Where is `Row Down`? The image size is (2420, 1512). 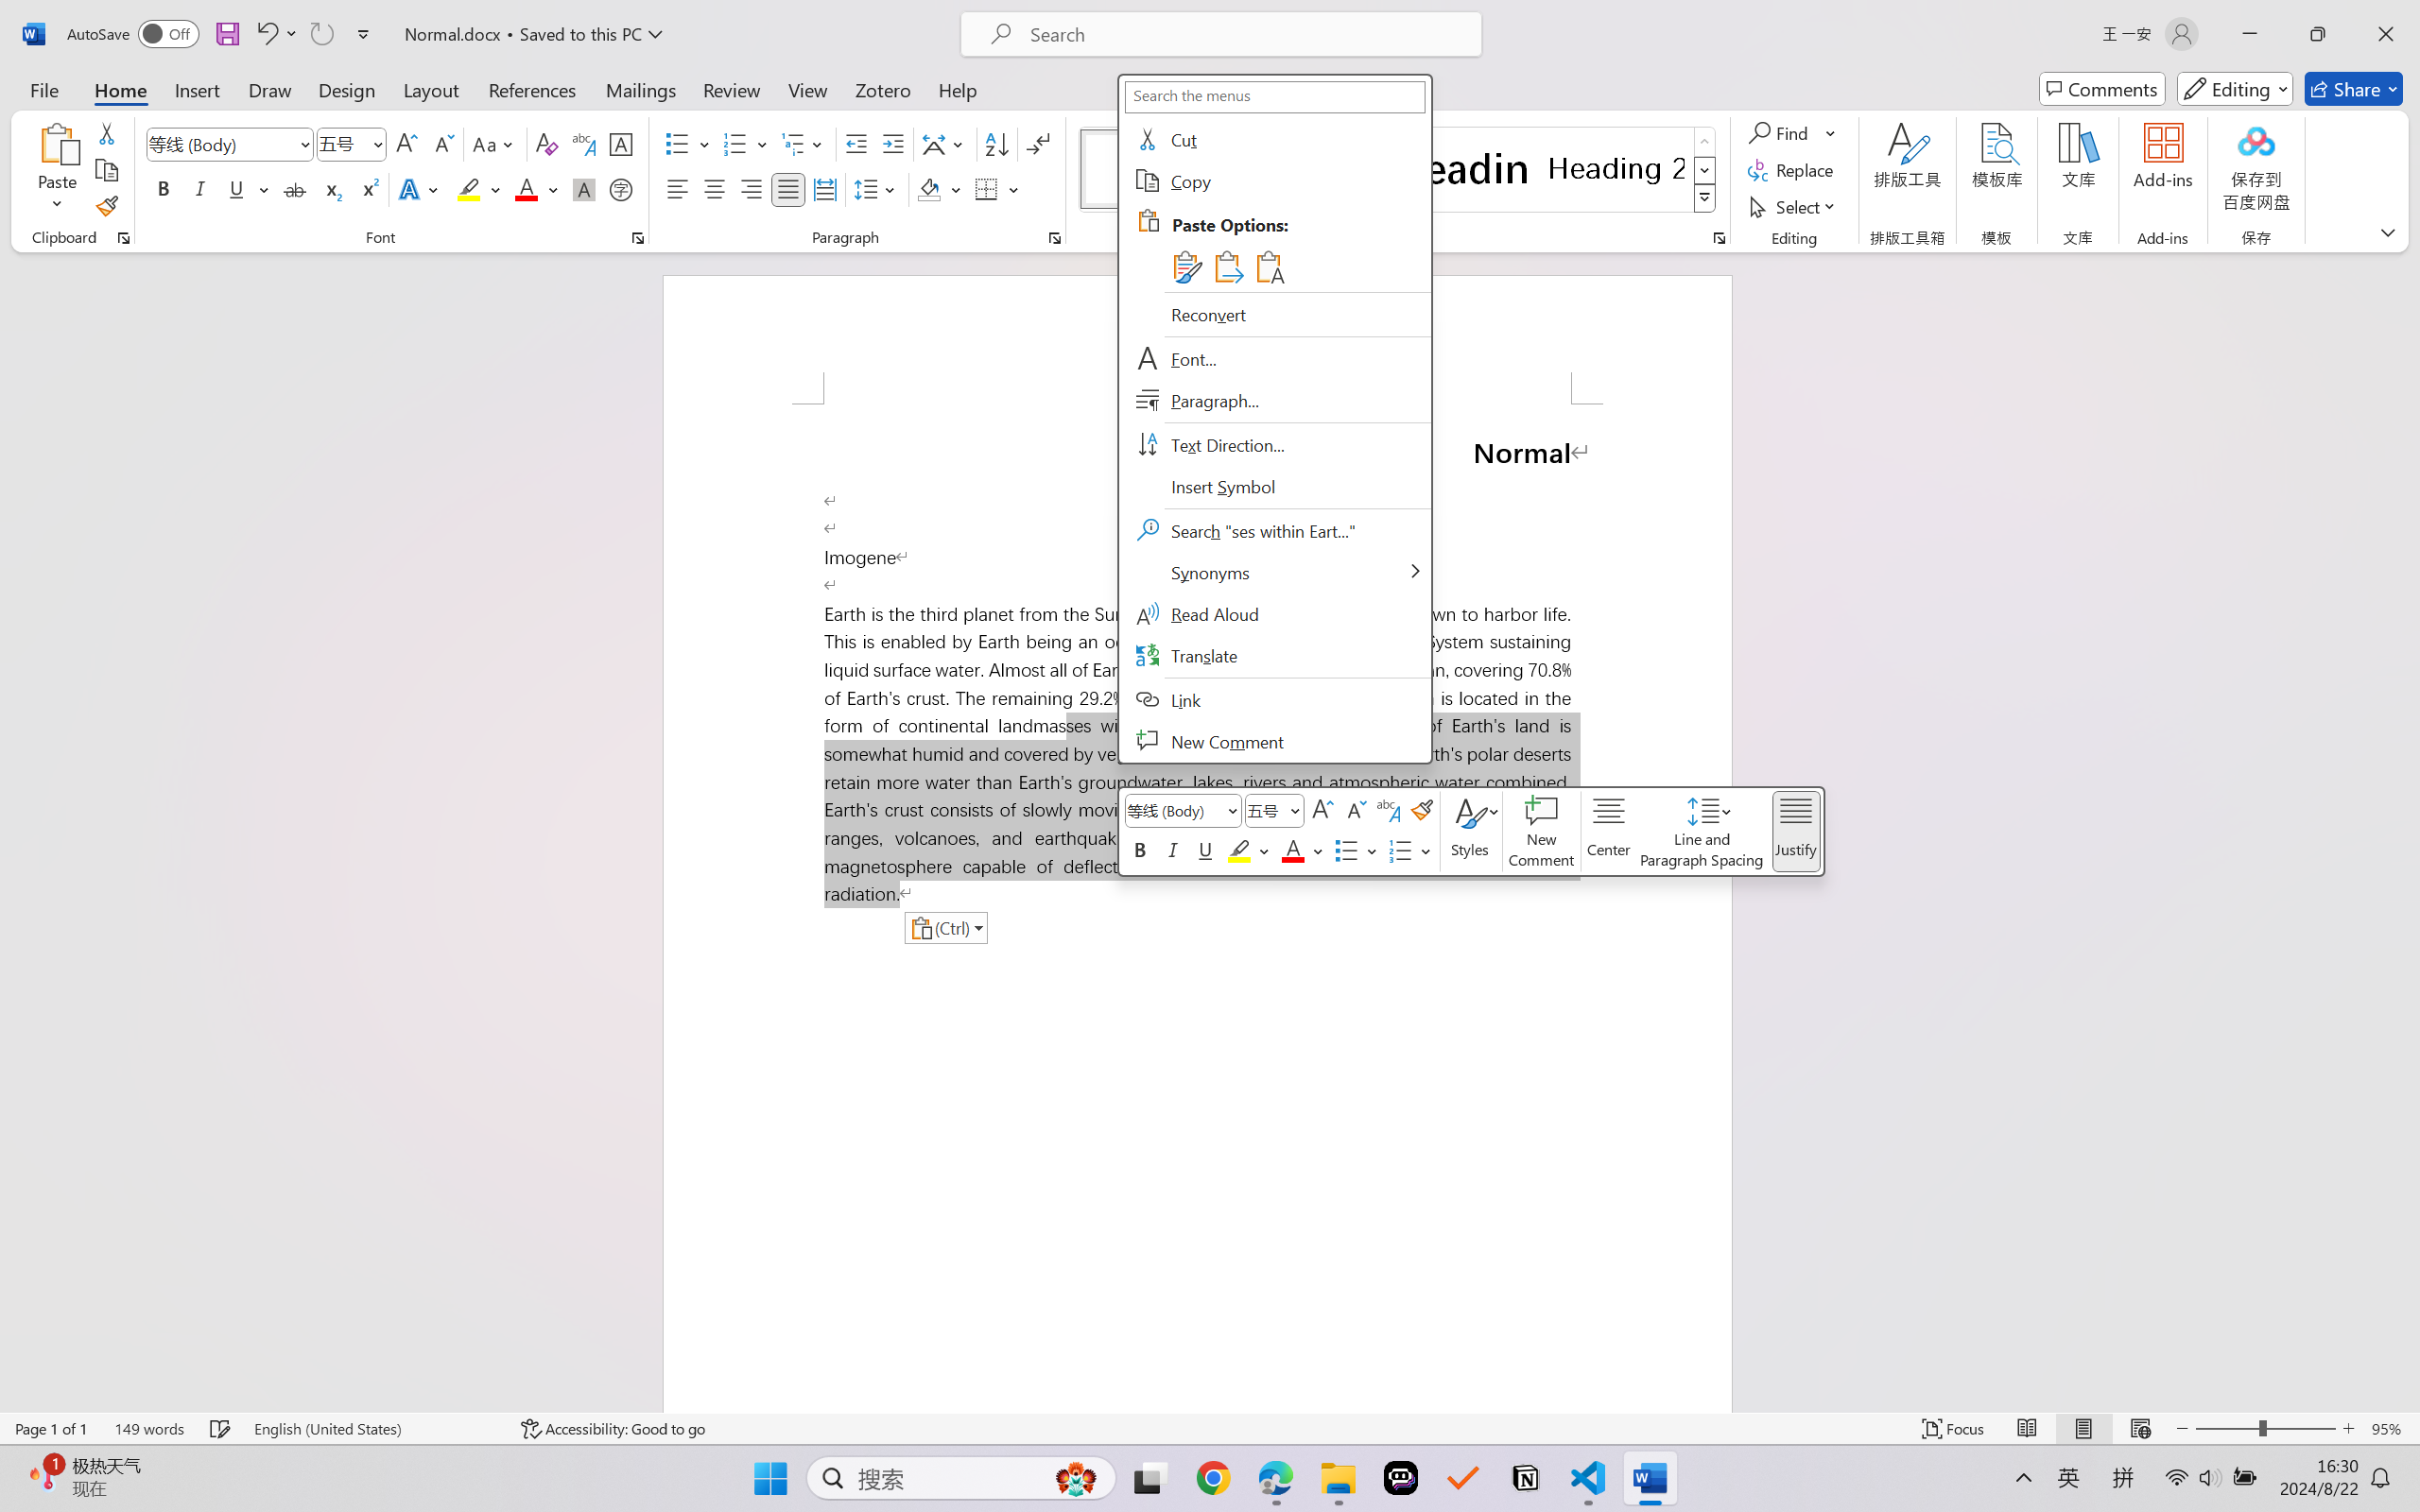 Row Down is located at coordinates (1705, 170).